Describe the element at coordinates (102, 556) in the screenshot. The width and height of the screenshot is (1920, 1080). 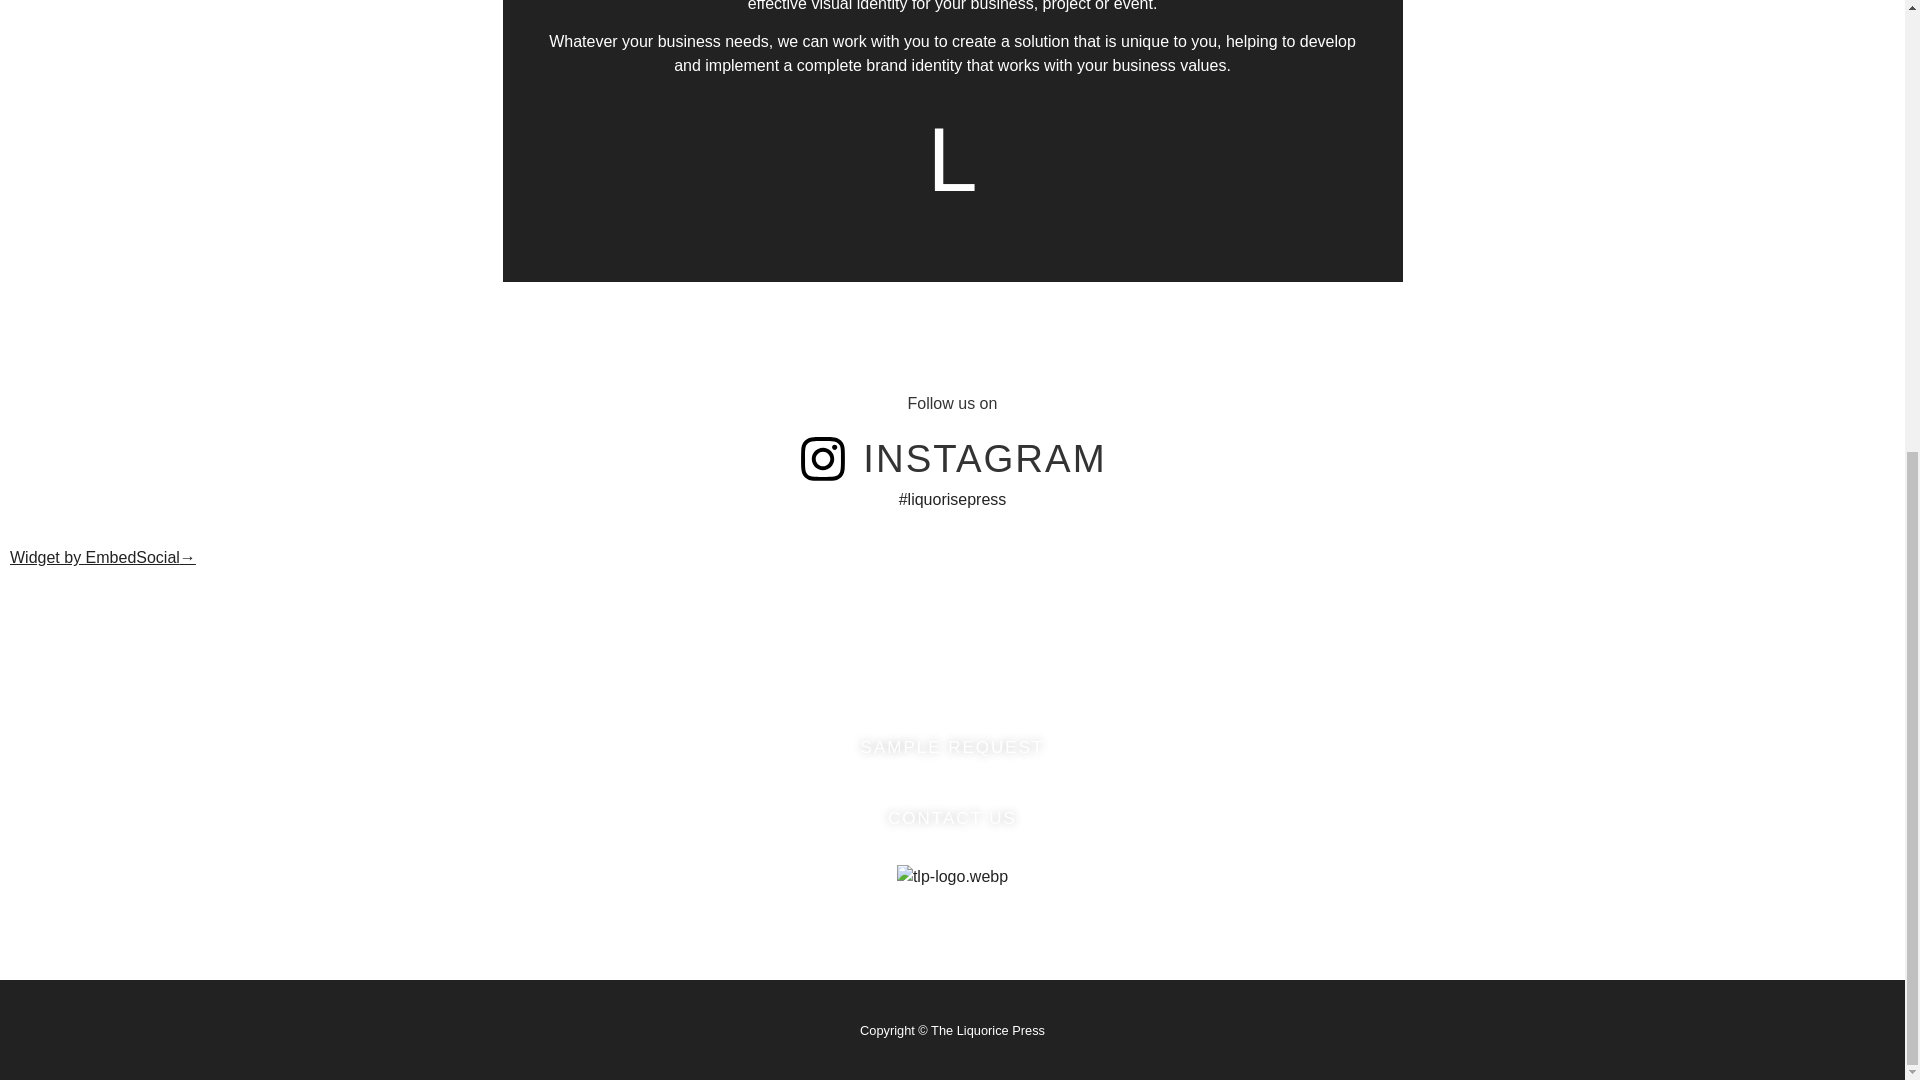
I see `Widget by EmbedSocial` at that location.